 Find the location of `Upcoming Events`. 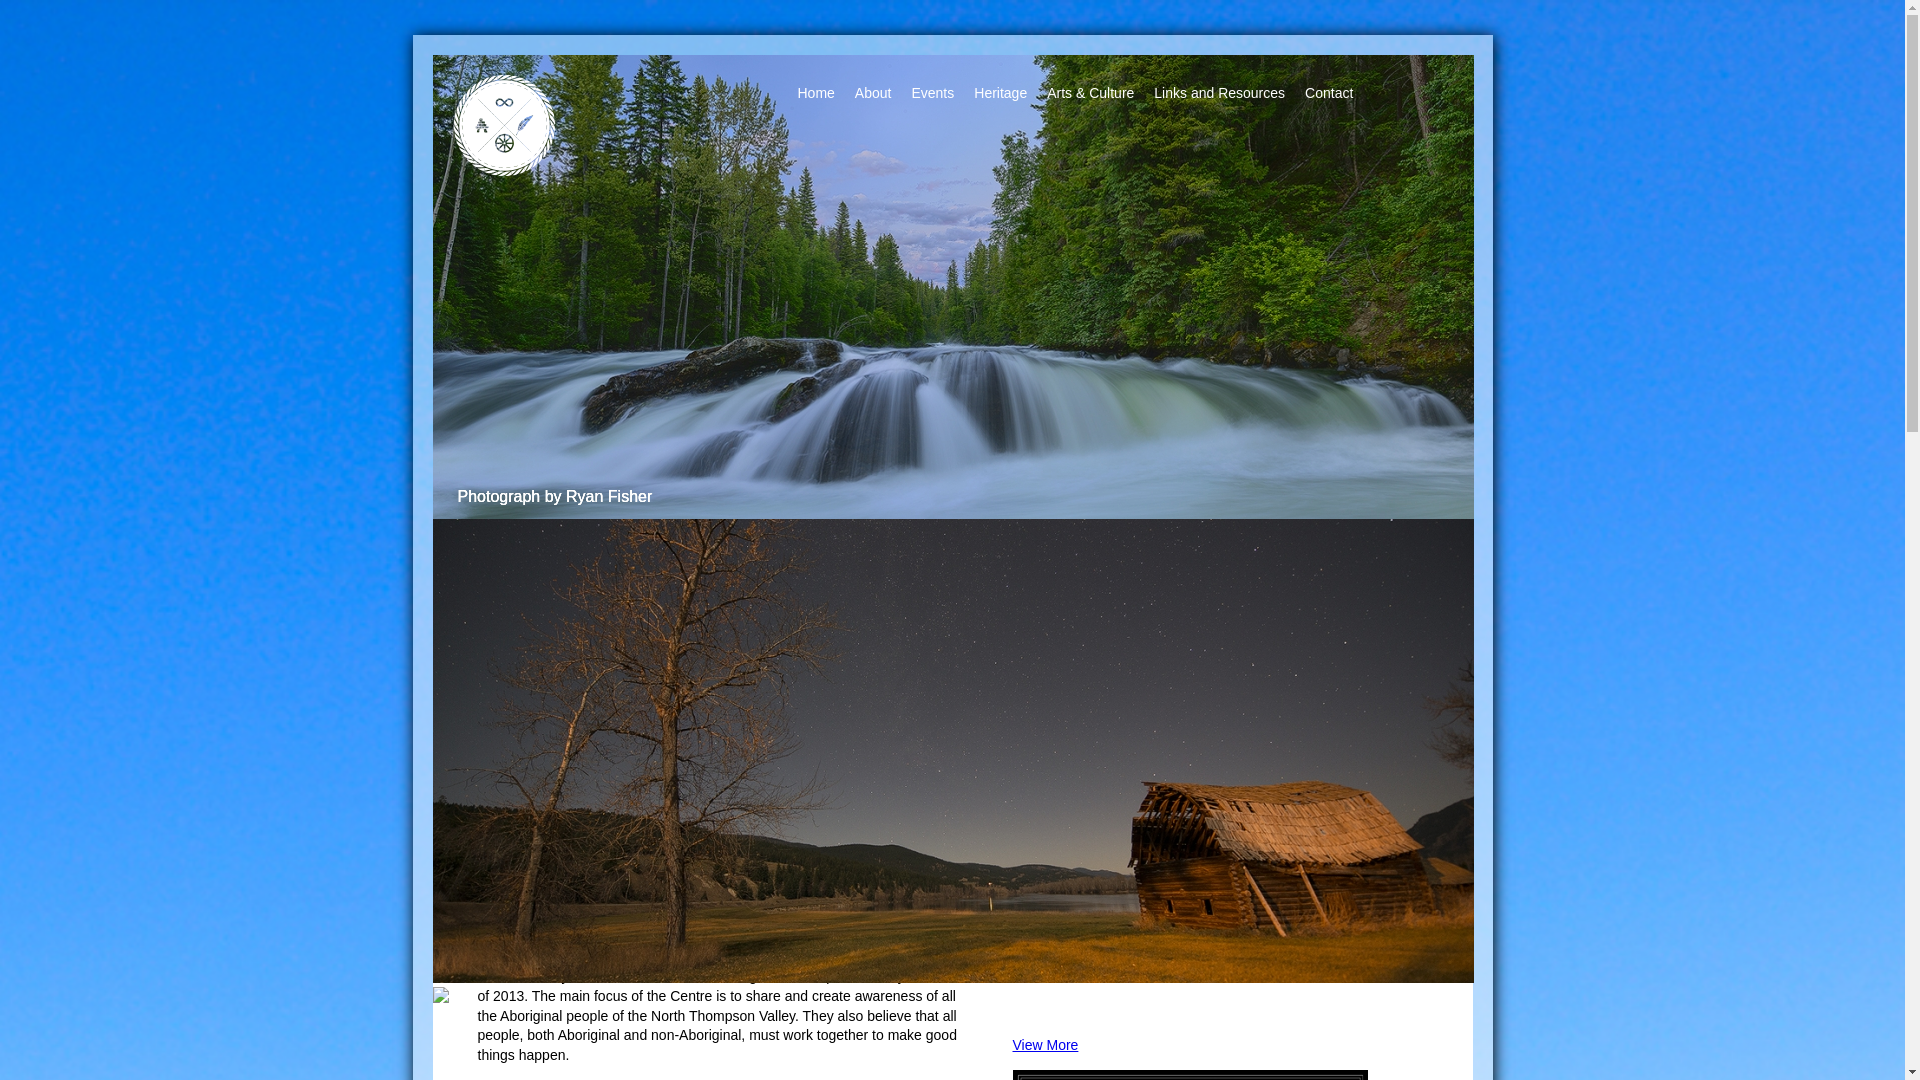

Upcoming Events is located at coordinates (1100, 792).